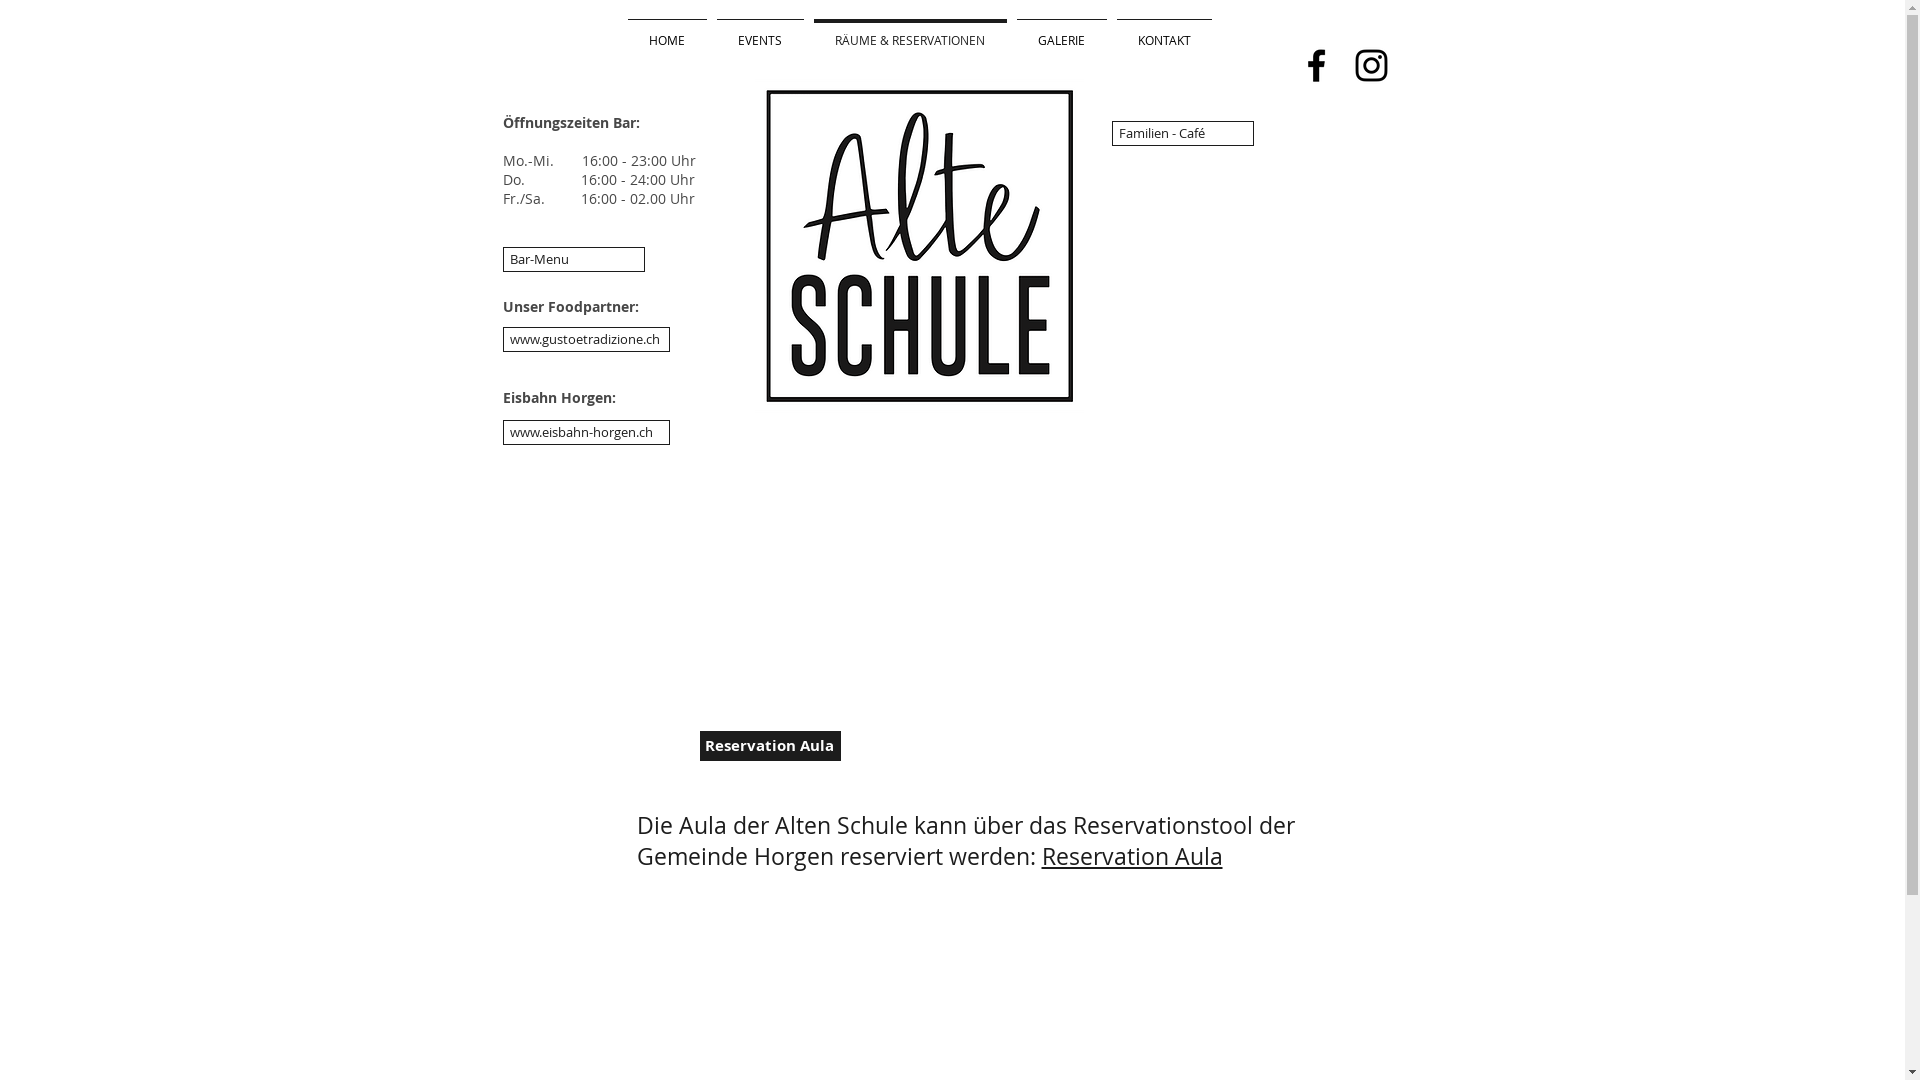 This screenshot has width=1920, height=1080. I want to click on www.eisbahn-horgen.ch, so click(586, 432).